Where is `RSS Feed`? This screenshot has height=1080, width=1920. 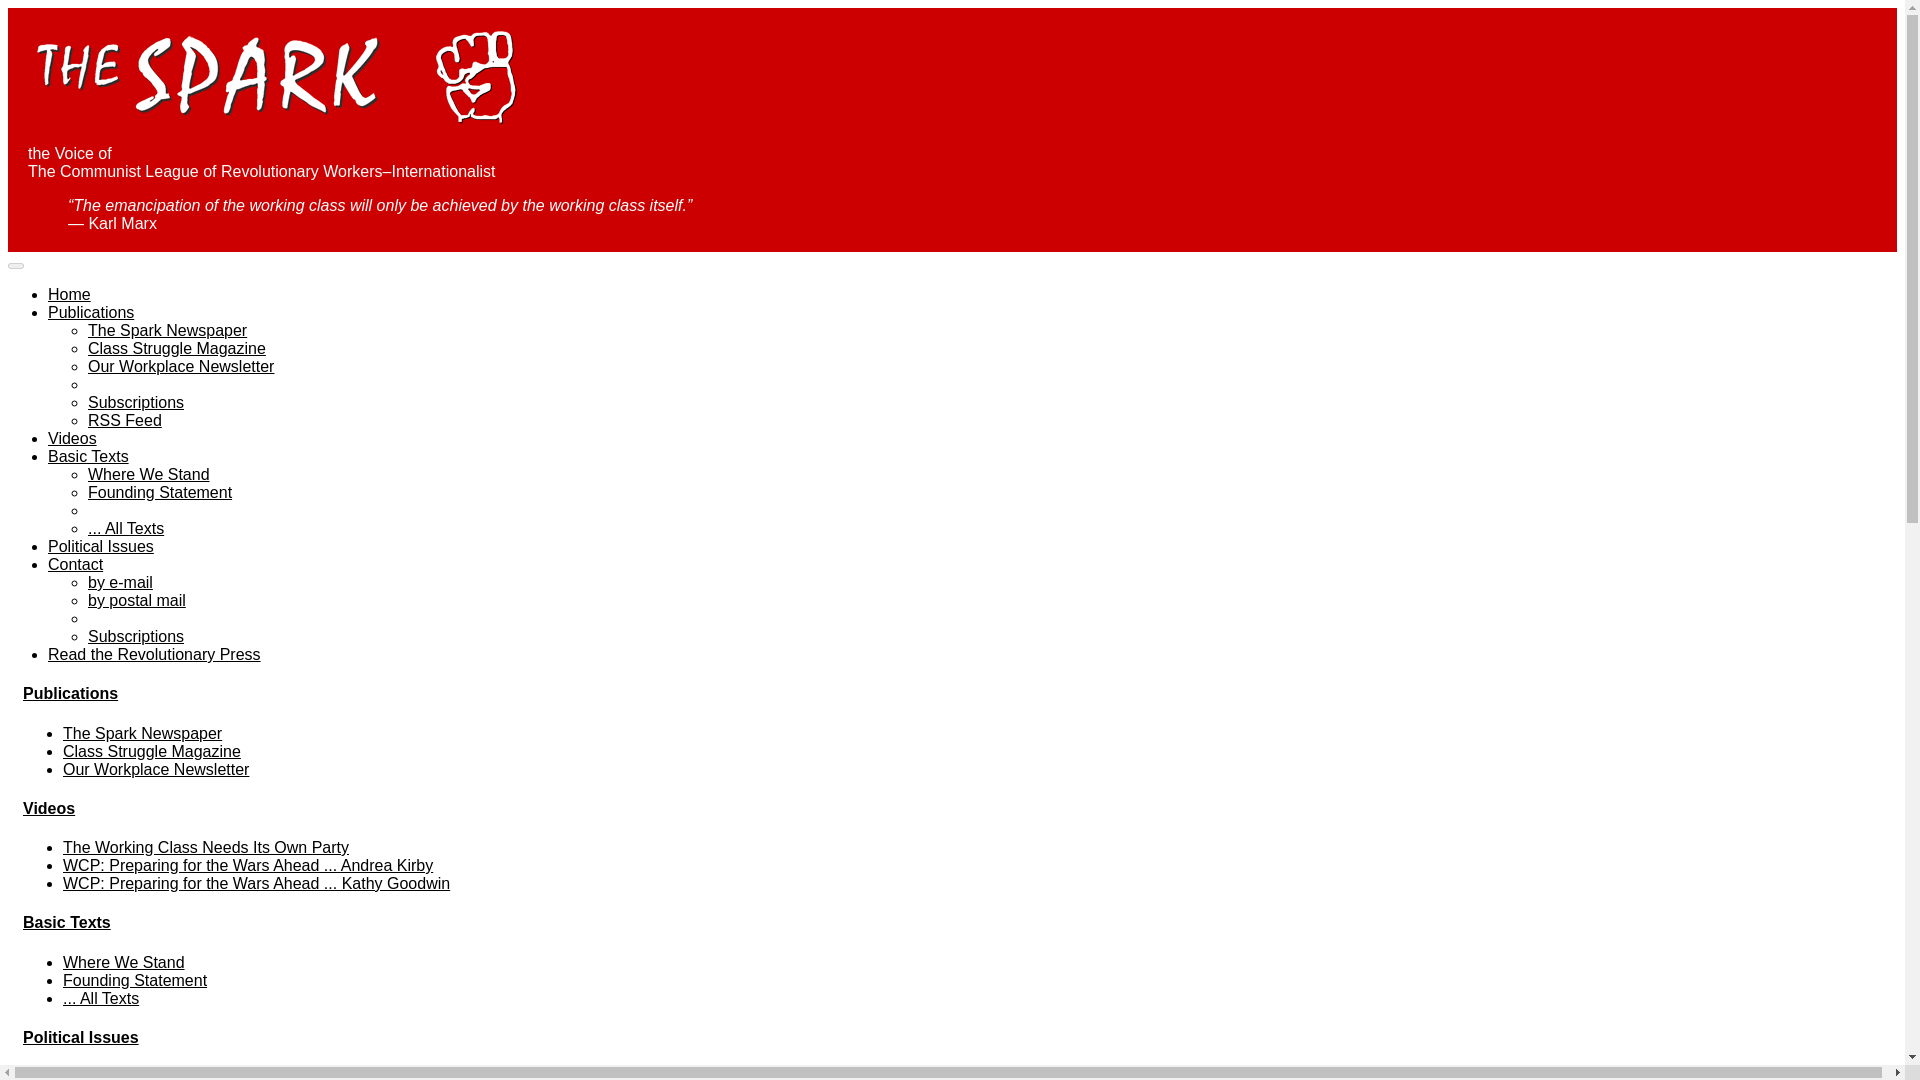 RSS Feed is located at coordinates (124, 420).